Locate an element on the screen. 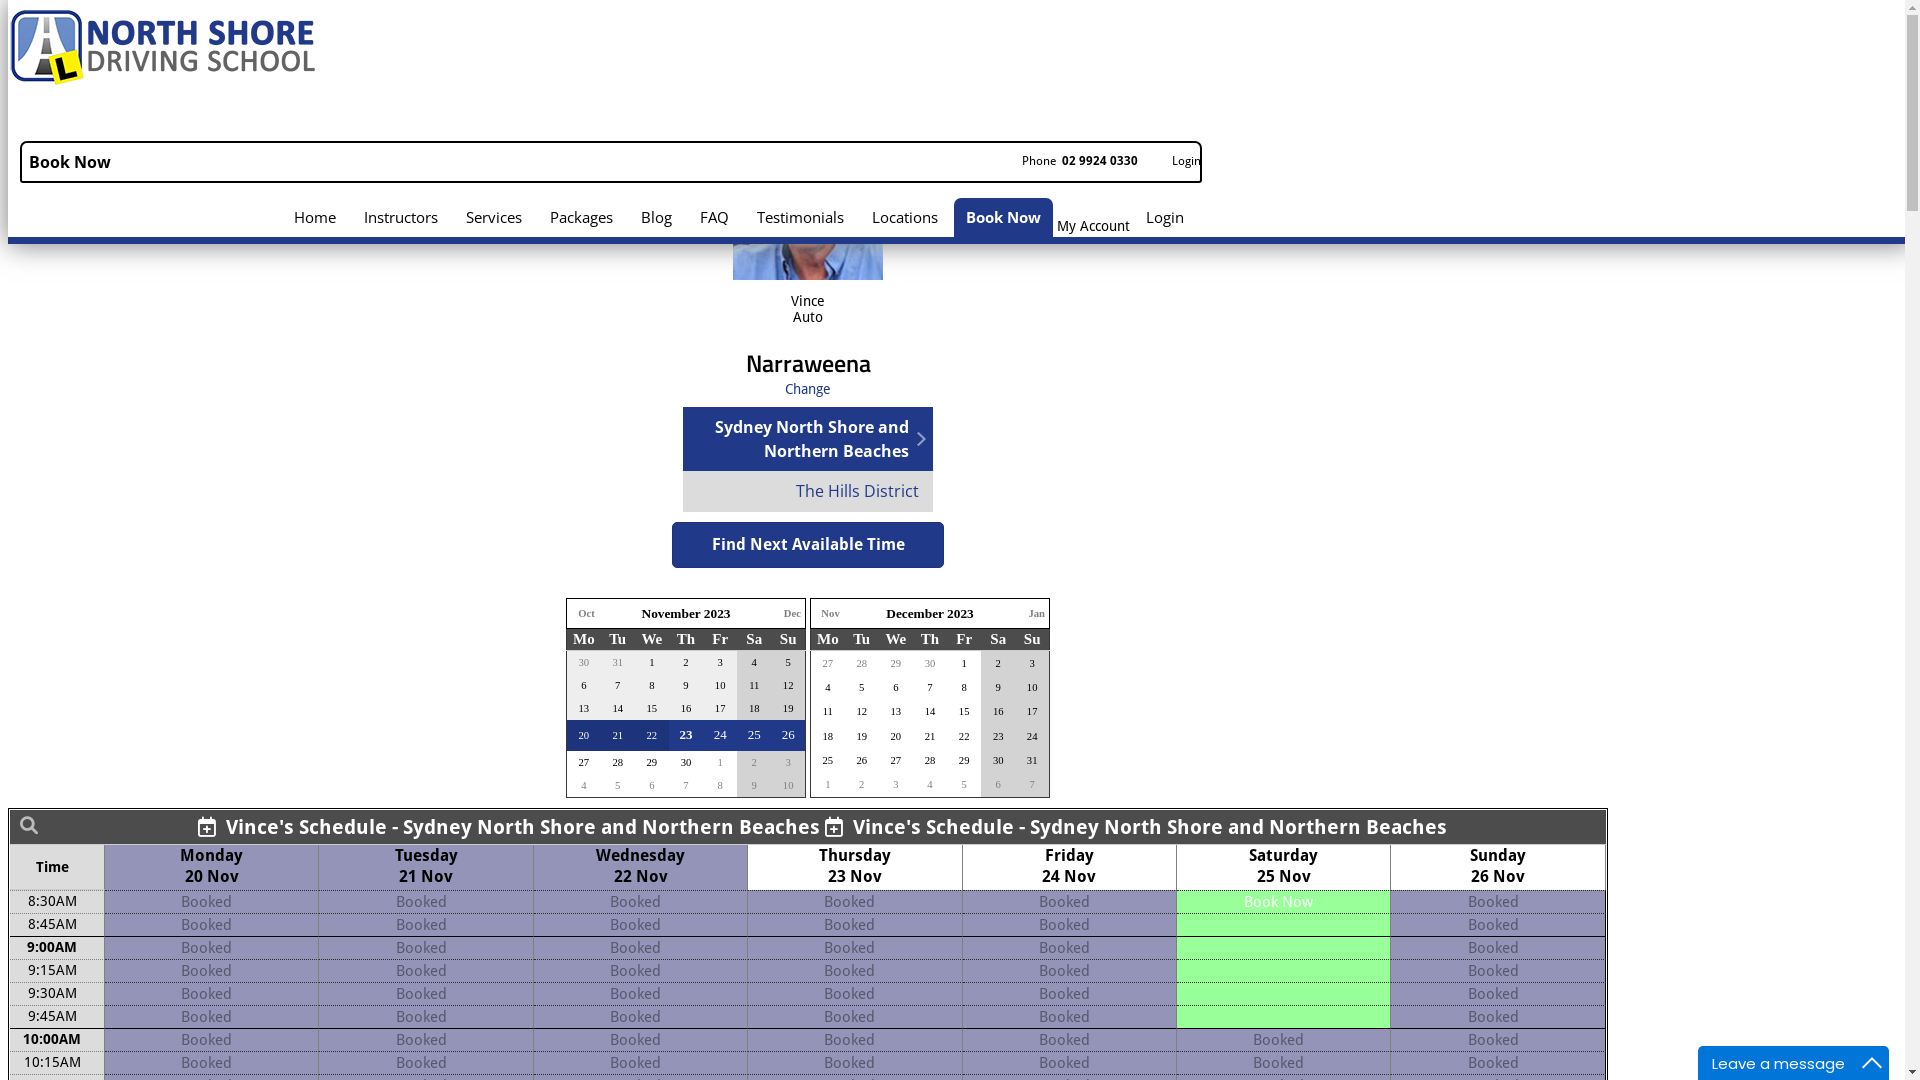  FAQ is located at coordinates (714, 218).